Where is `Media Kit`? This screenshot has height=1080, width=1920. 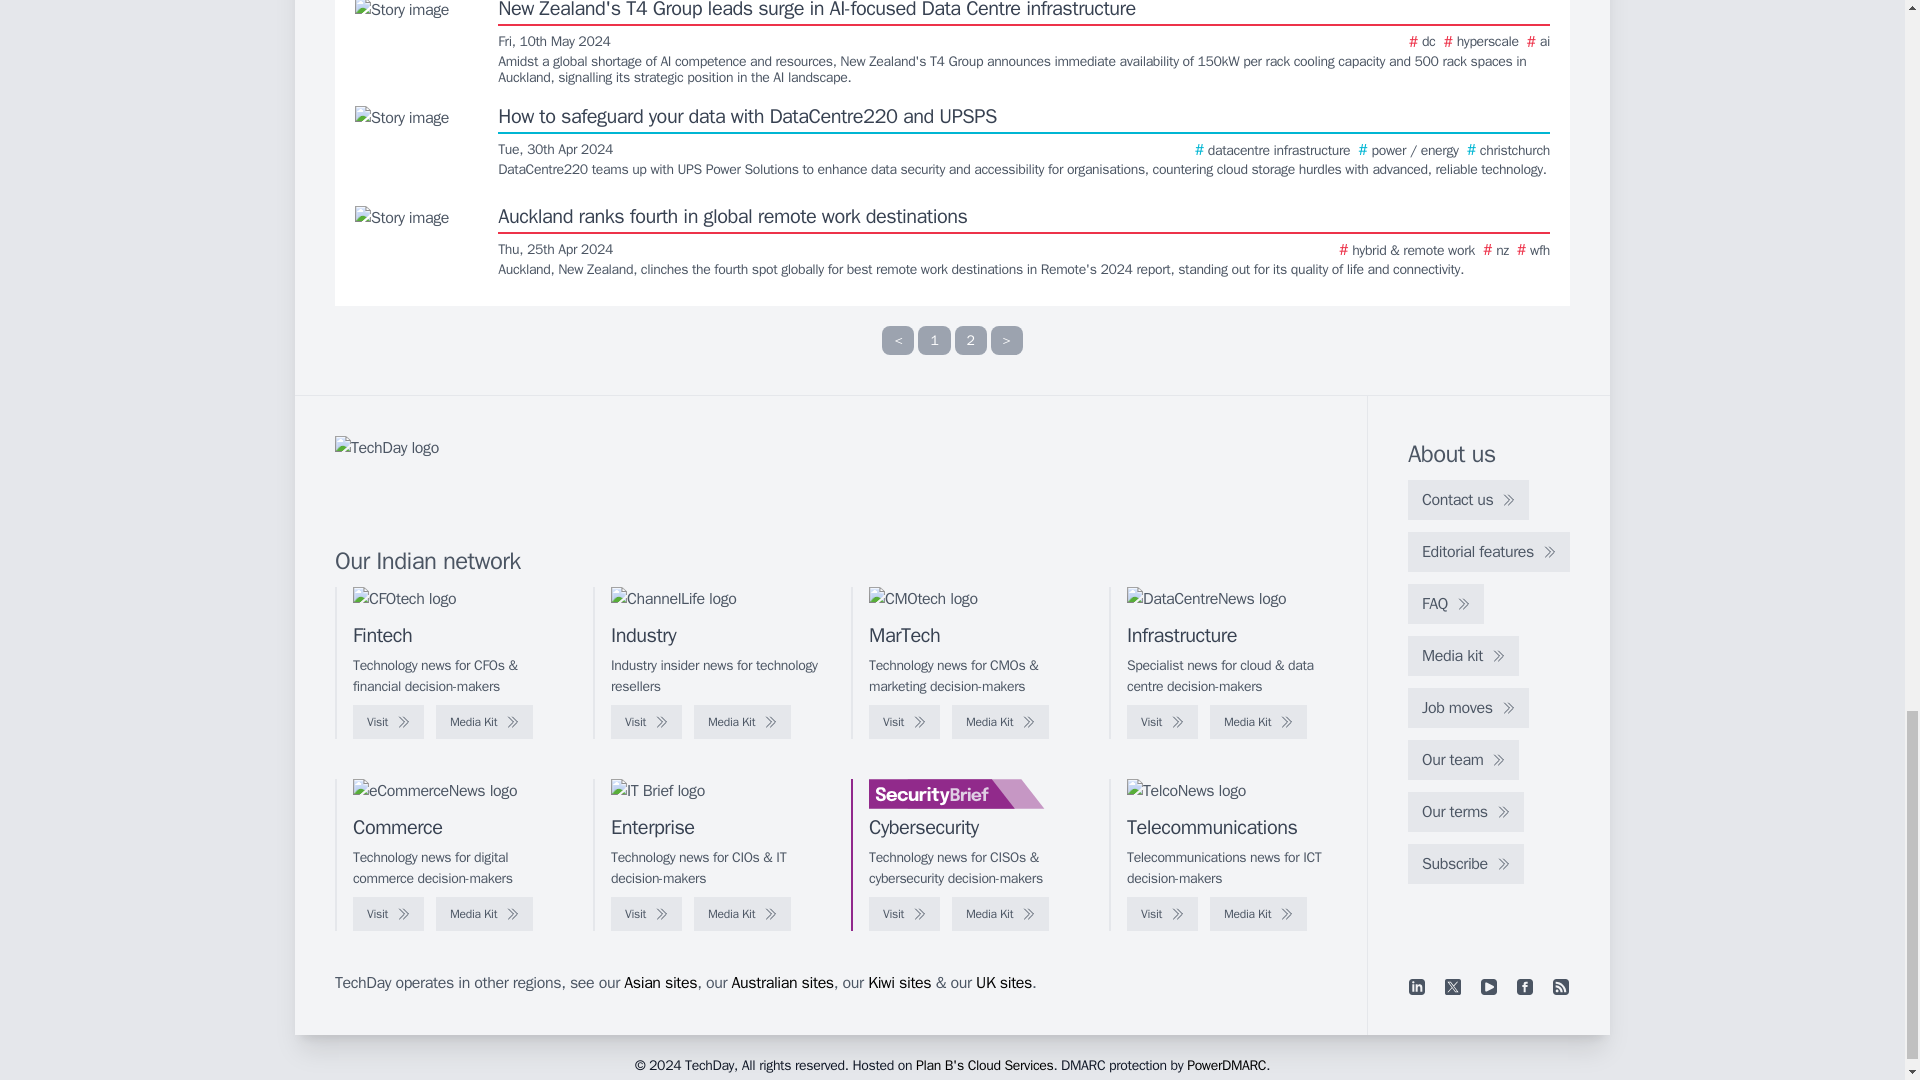
Media Kit is located at coordinates (484, 722).